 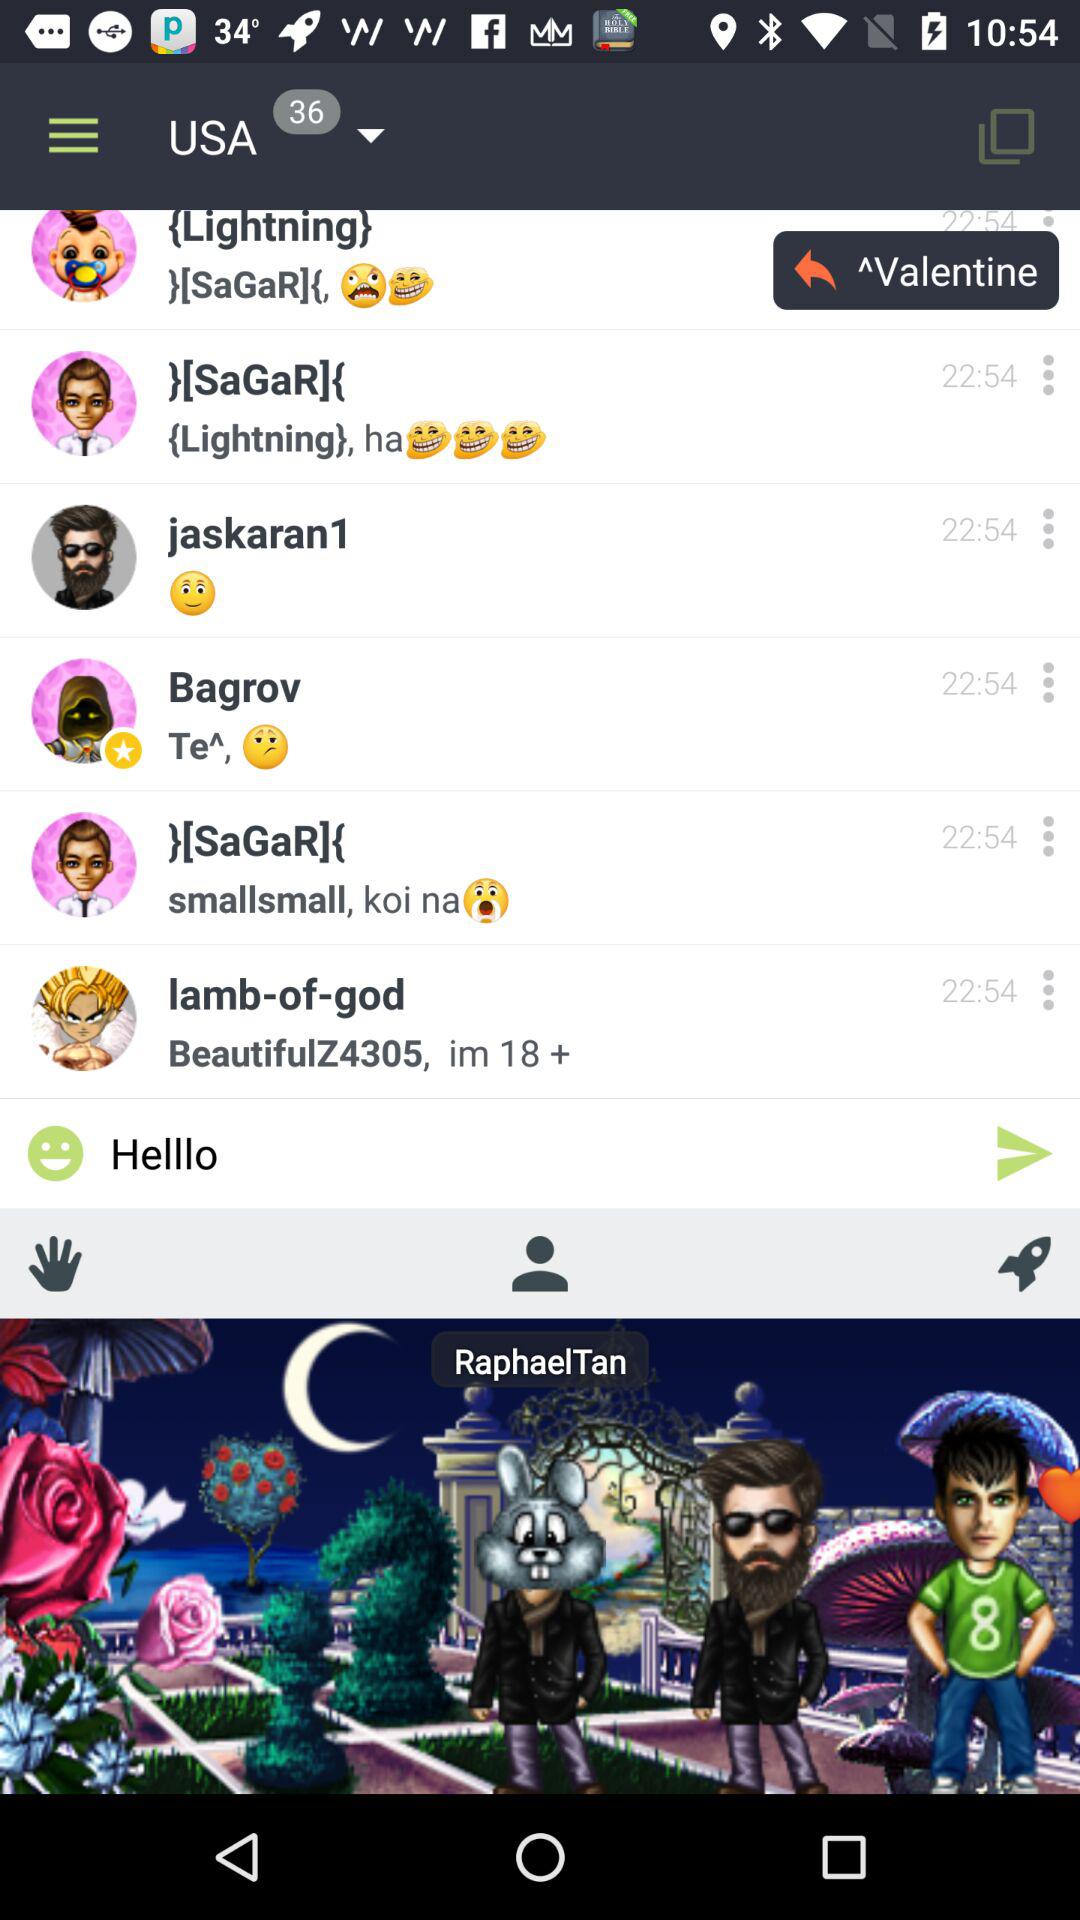 What do you see at coordinates (1048, 682) in the screenshot?
I see `toggle drop down menu` at bounding box center [1048, 682].